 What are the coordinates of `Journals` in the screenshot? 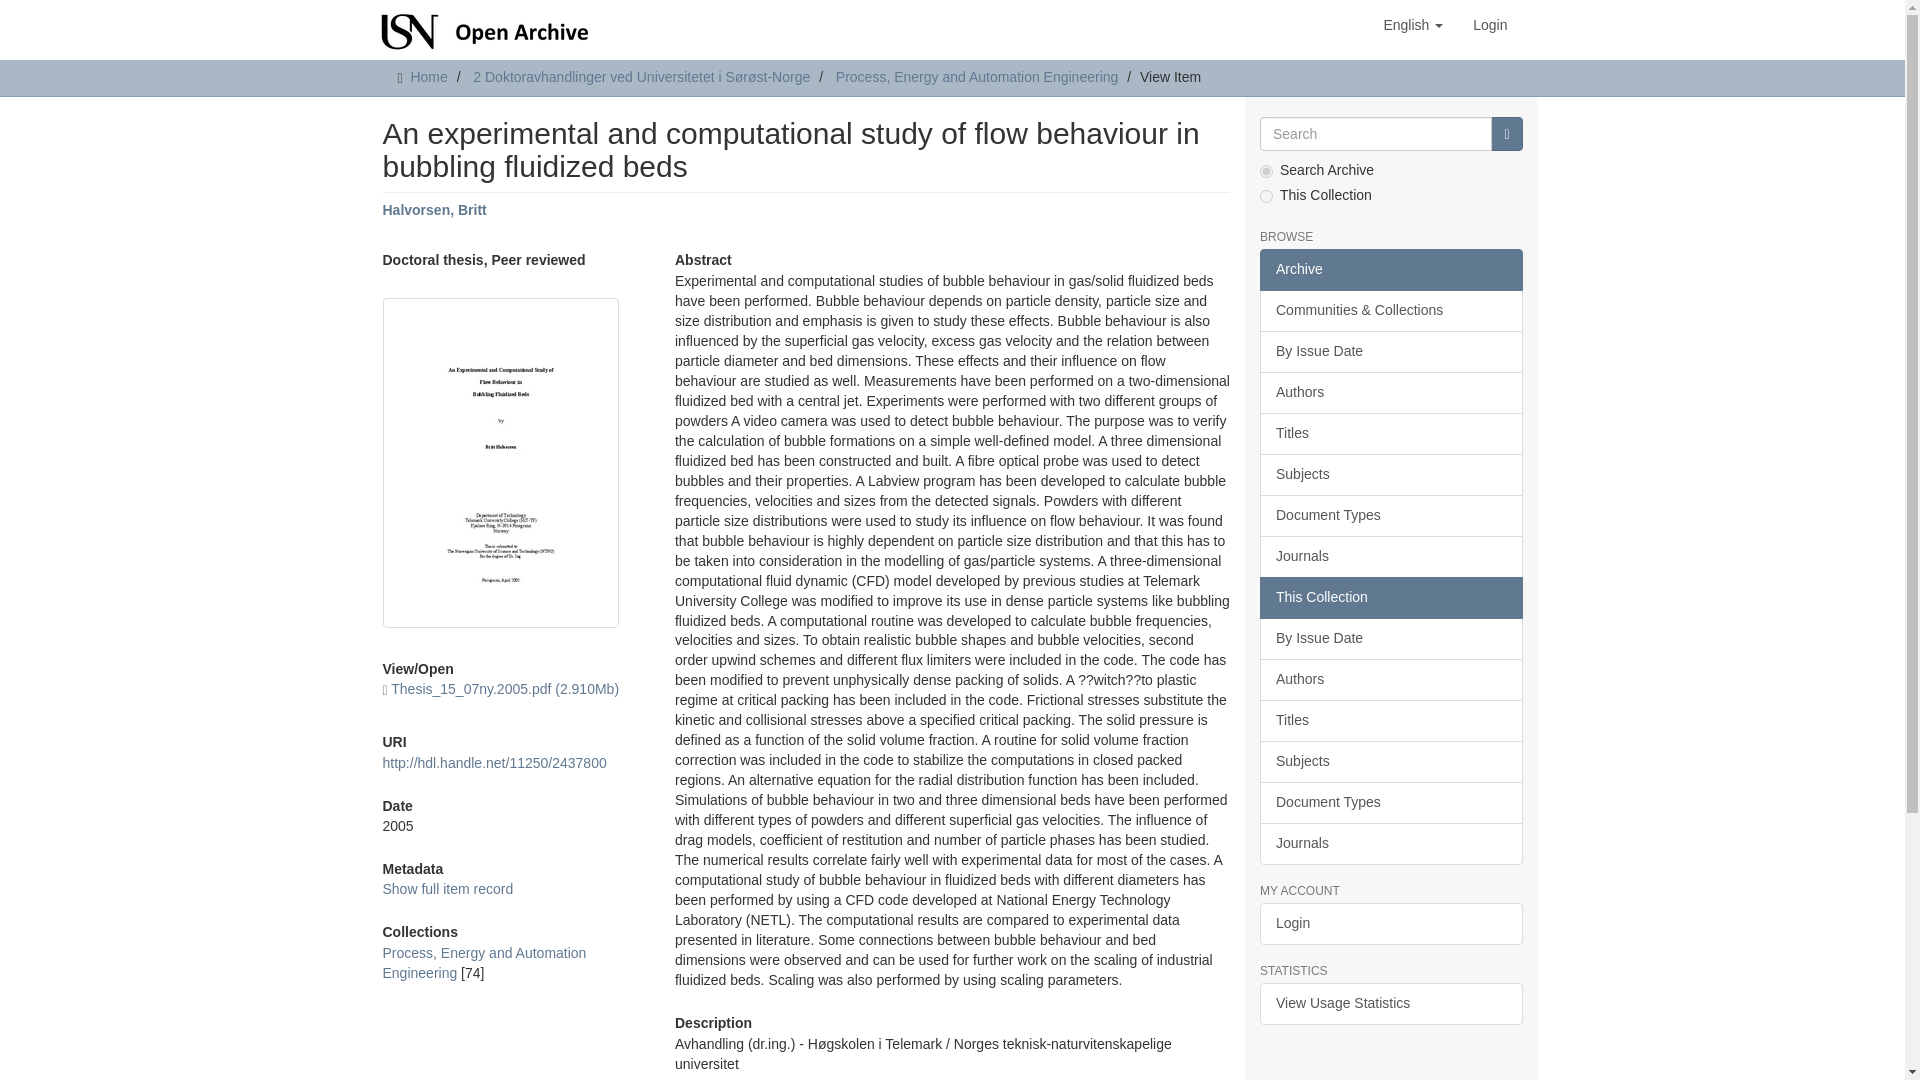 It's located at (1390, 556).